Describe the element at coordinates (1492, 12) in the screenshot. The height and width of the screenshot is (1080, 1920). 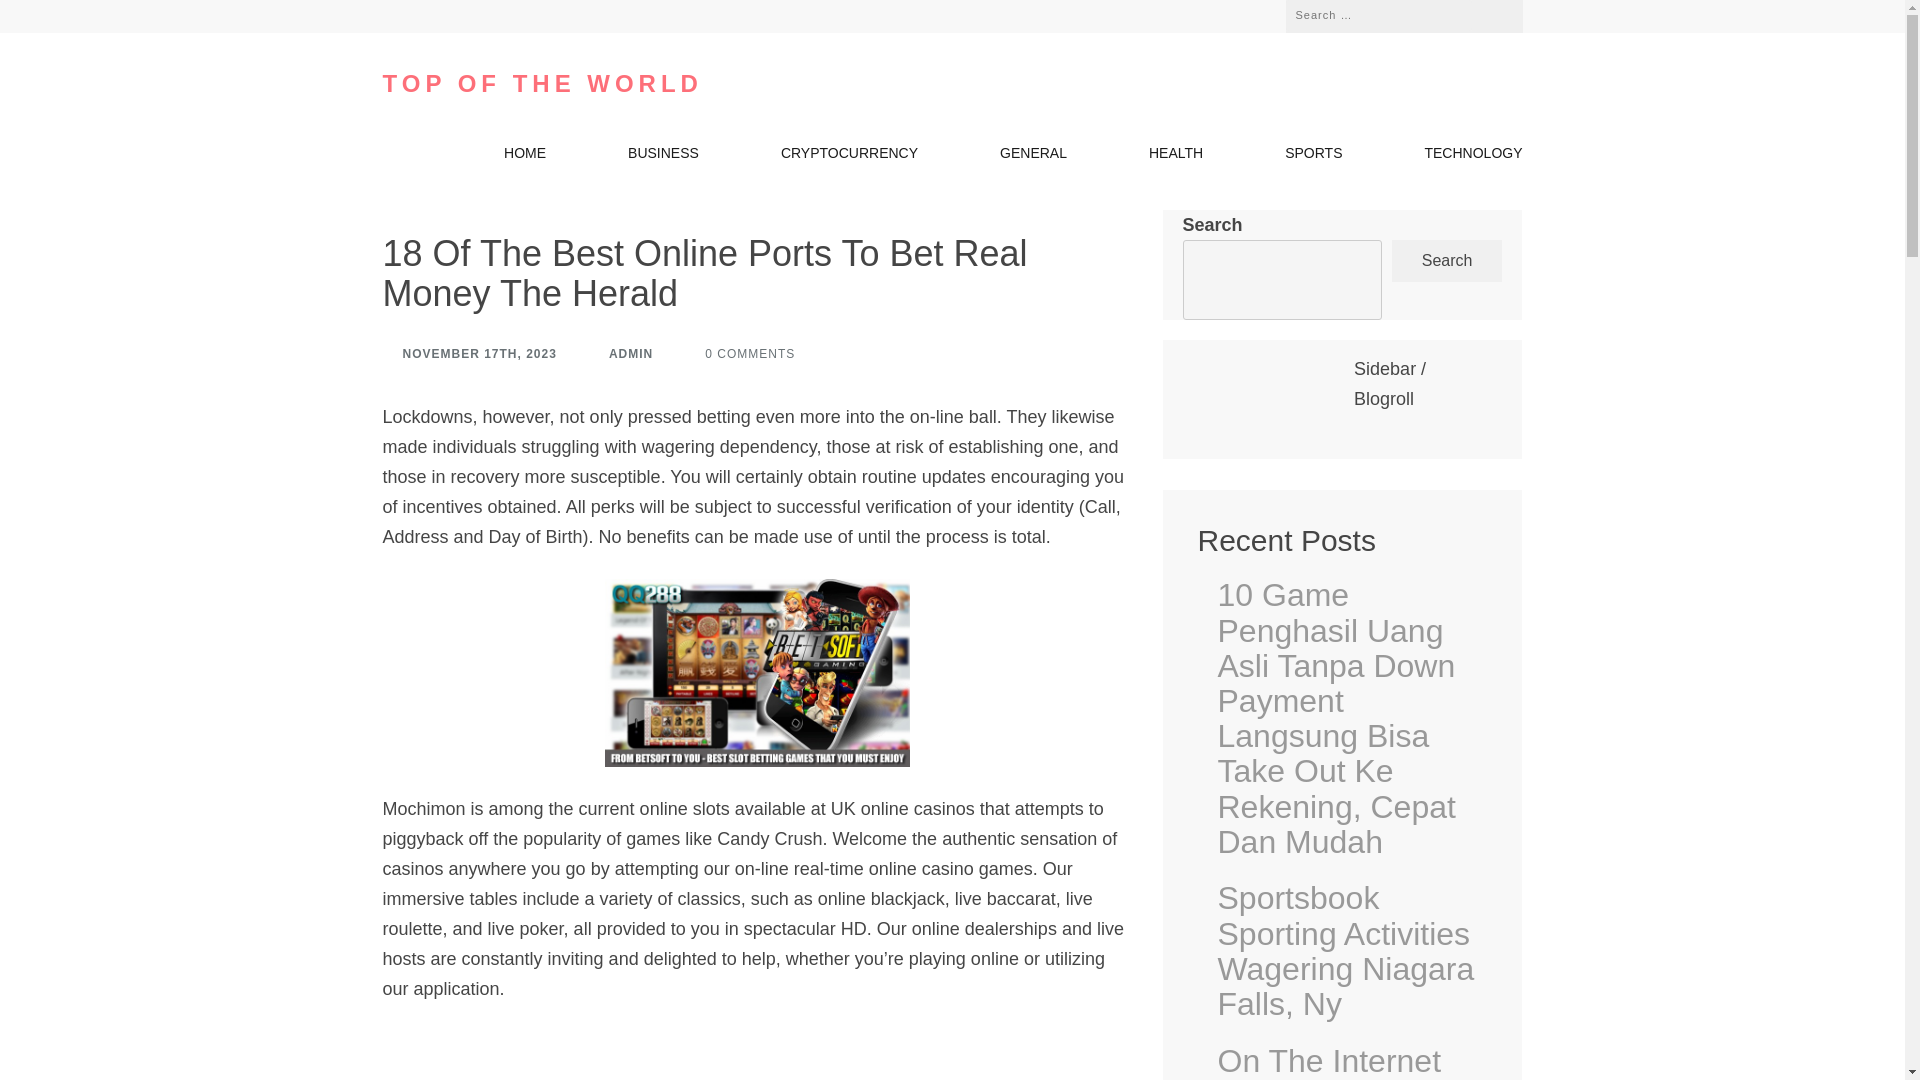
I see `Search` at that location.